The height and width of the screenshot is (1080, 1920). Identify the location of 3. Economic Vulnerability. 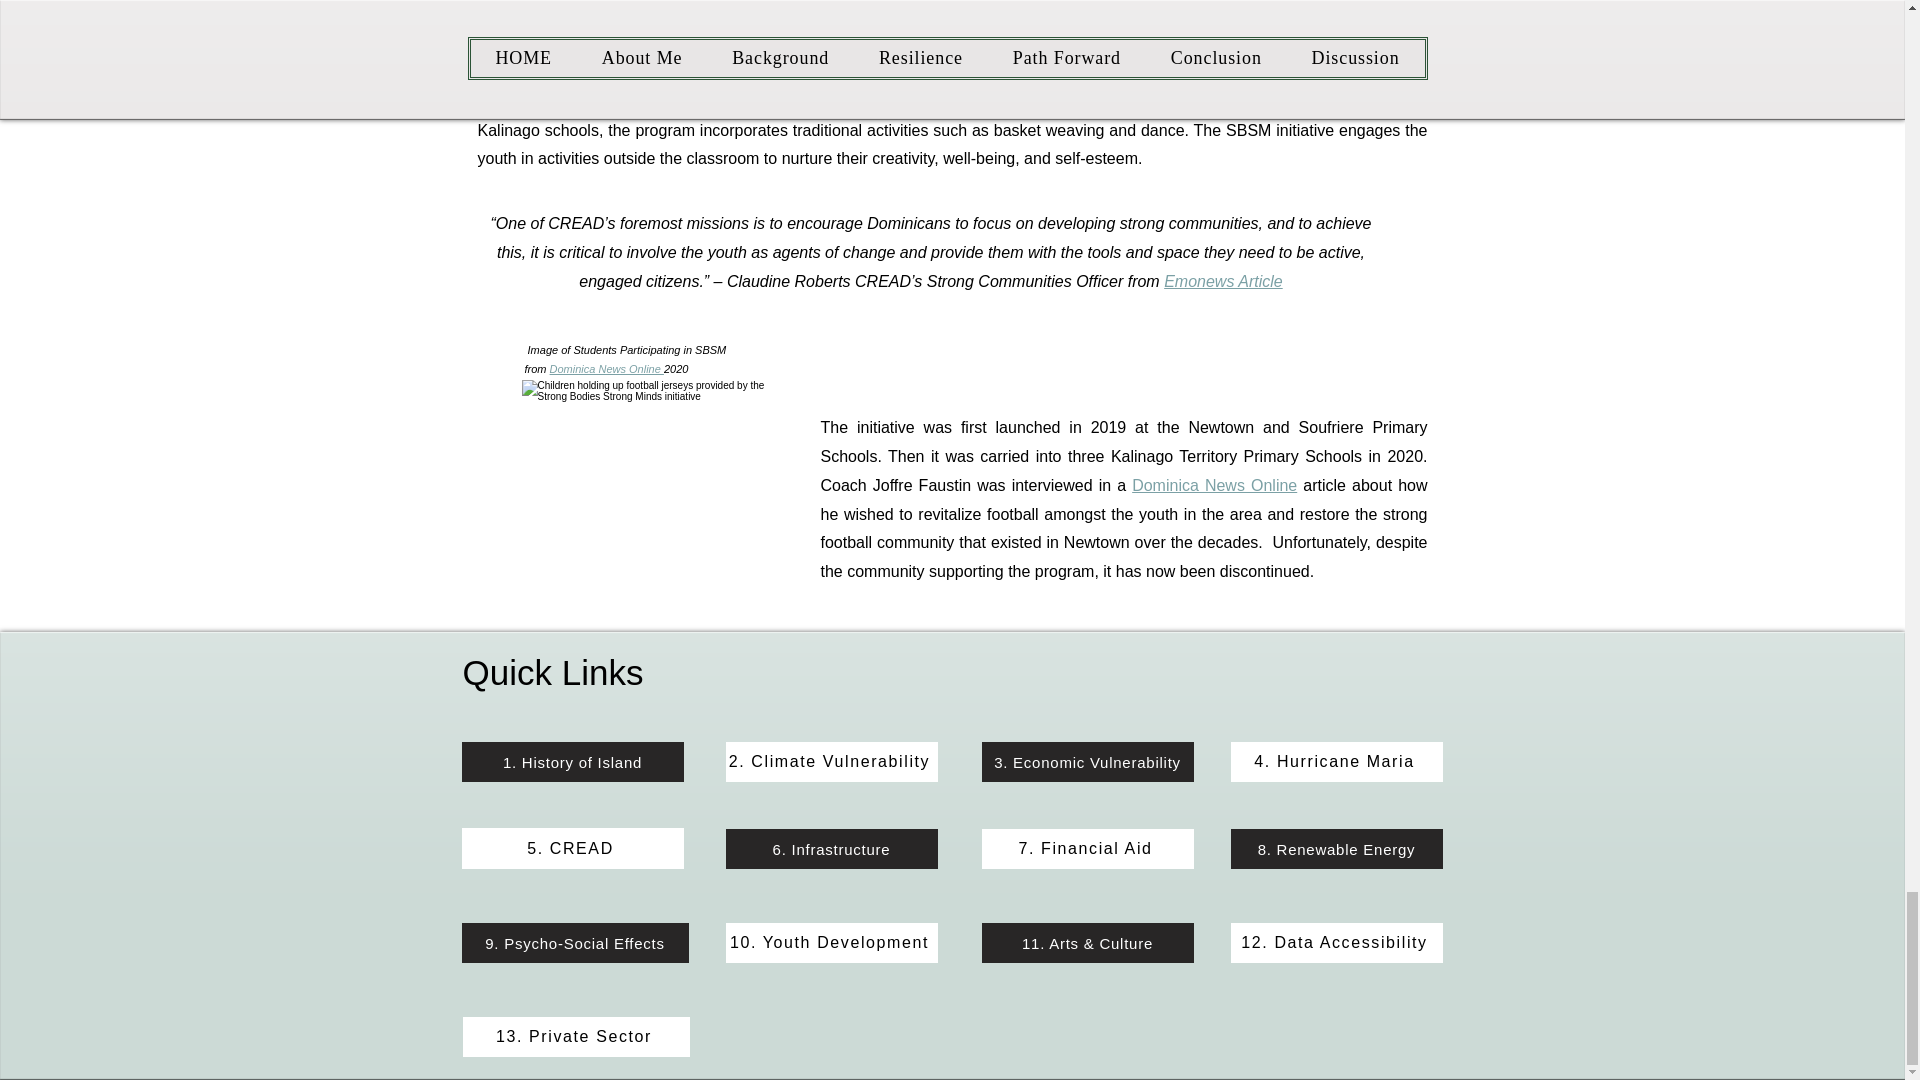
(1088, 761).